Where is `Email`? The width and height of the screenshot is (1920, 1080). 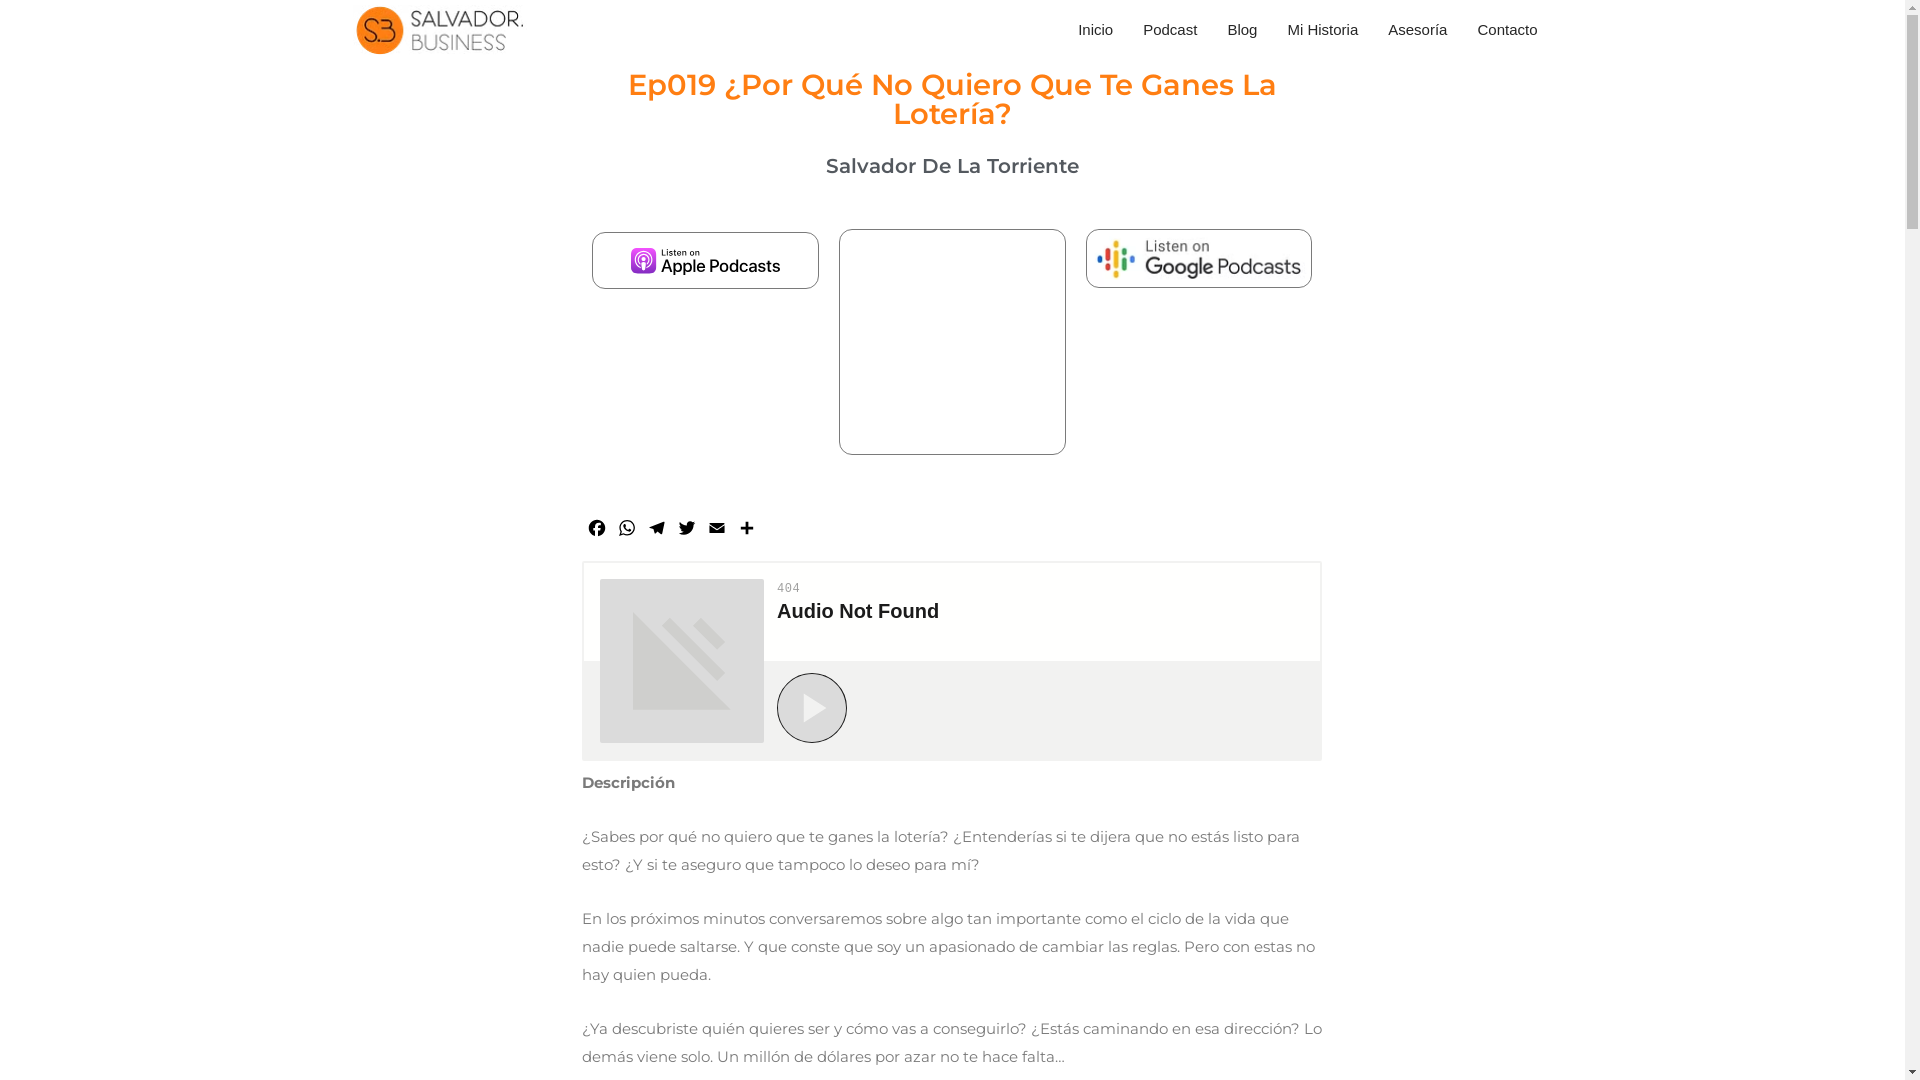 Email is located at coordinates (717, 531).